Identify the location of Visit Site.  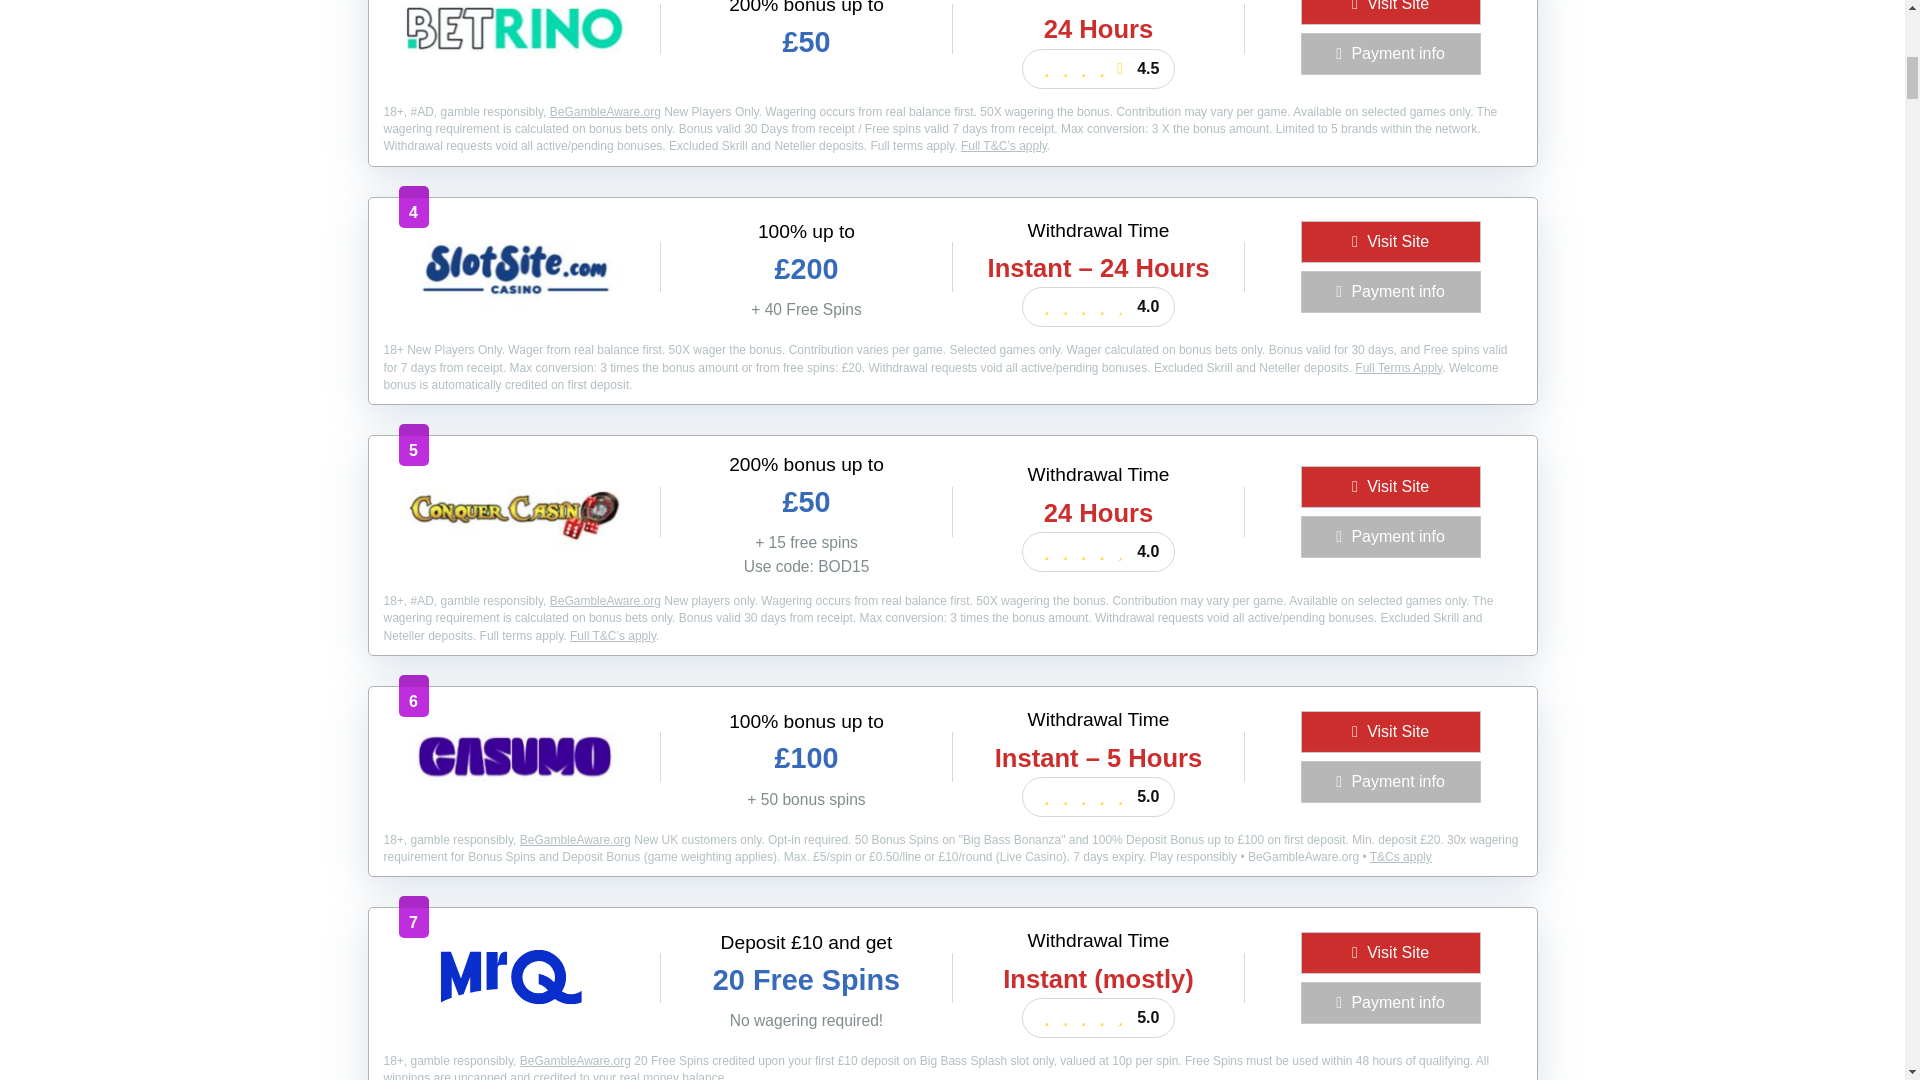
(1390, 242).